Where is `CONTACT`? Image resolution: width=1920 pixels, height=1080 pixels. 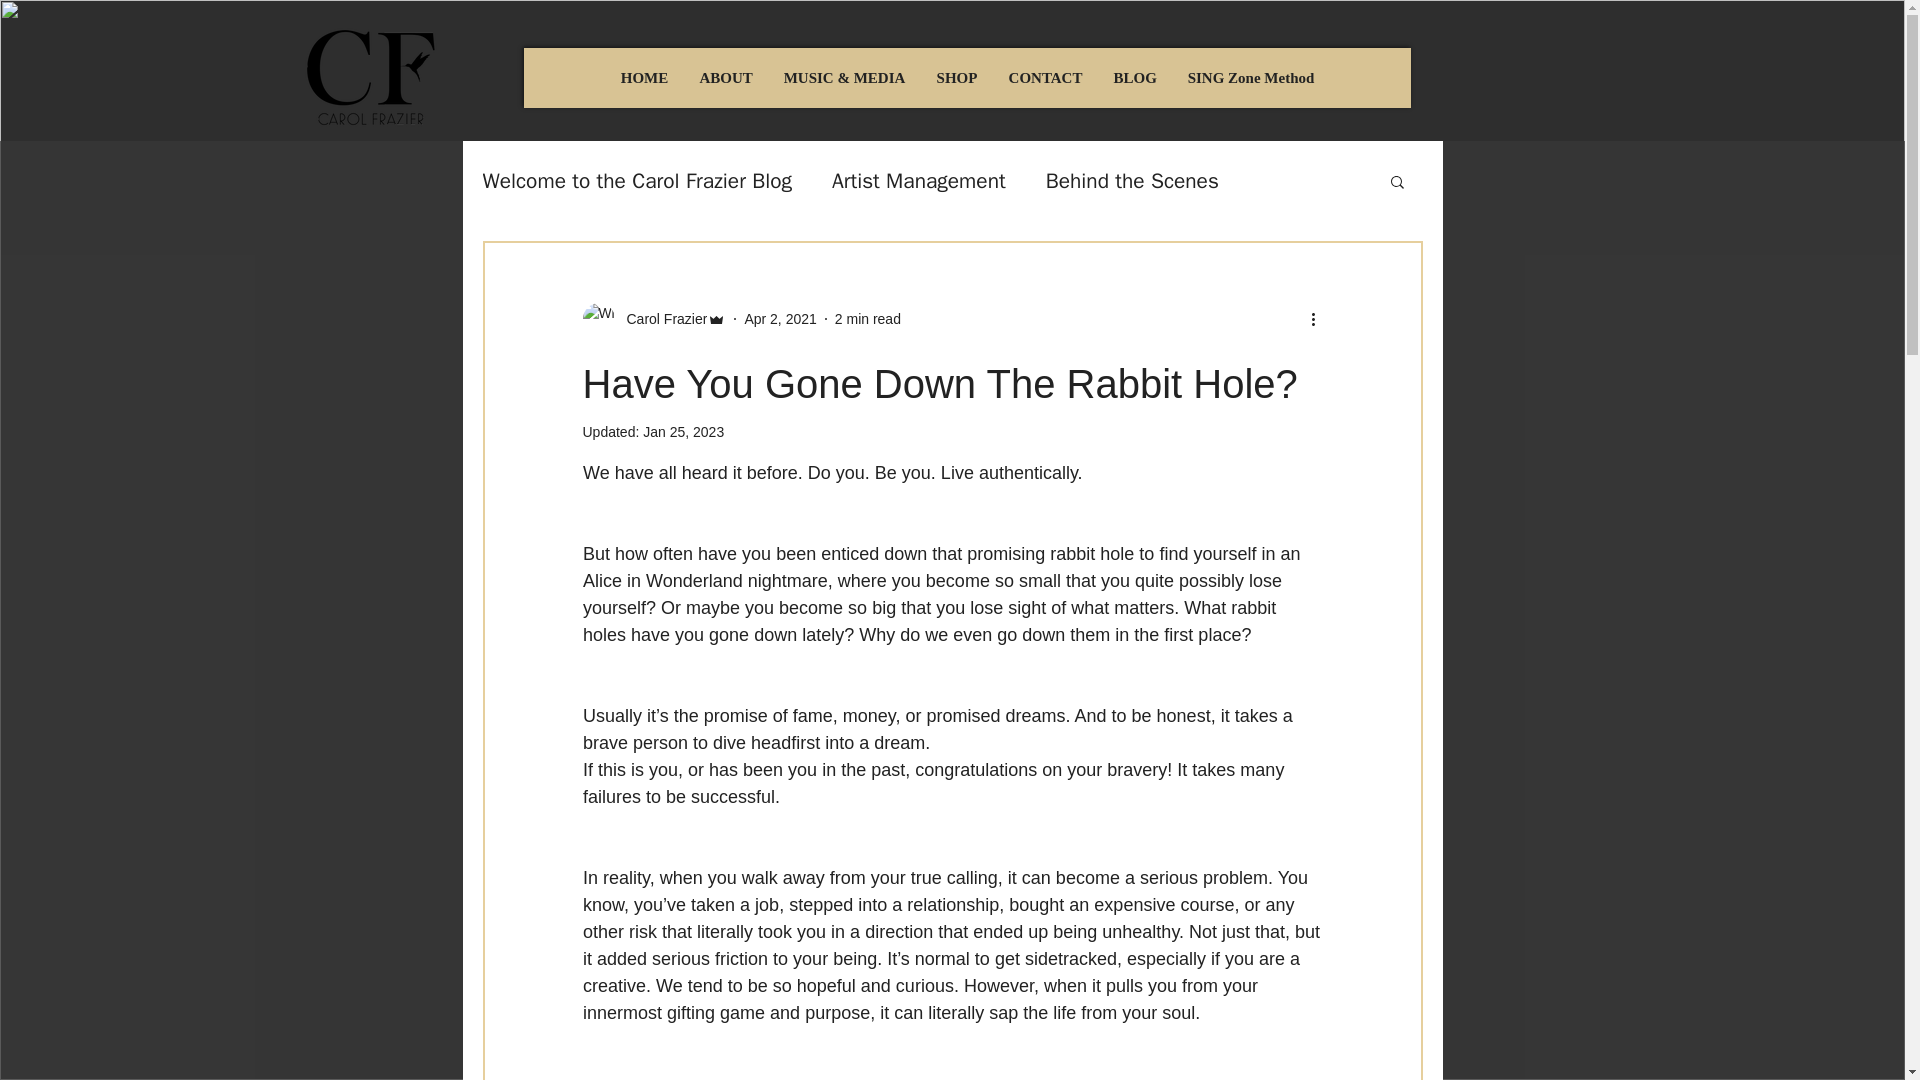 CONTACT is located at coordinates (1044, 78).